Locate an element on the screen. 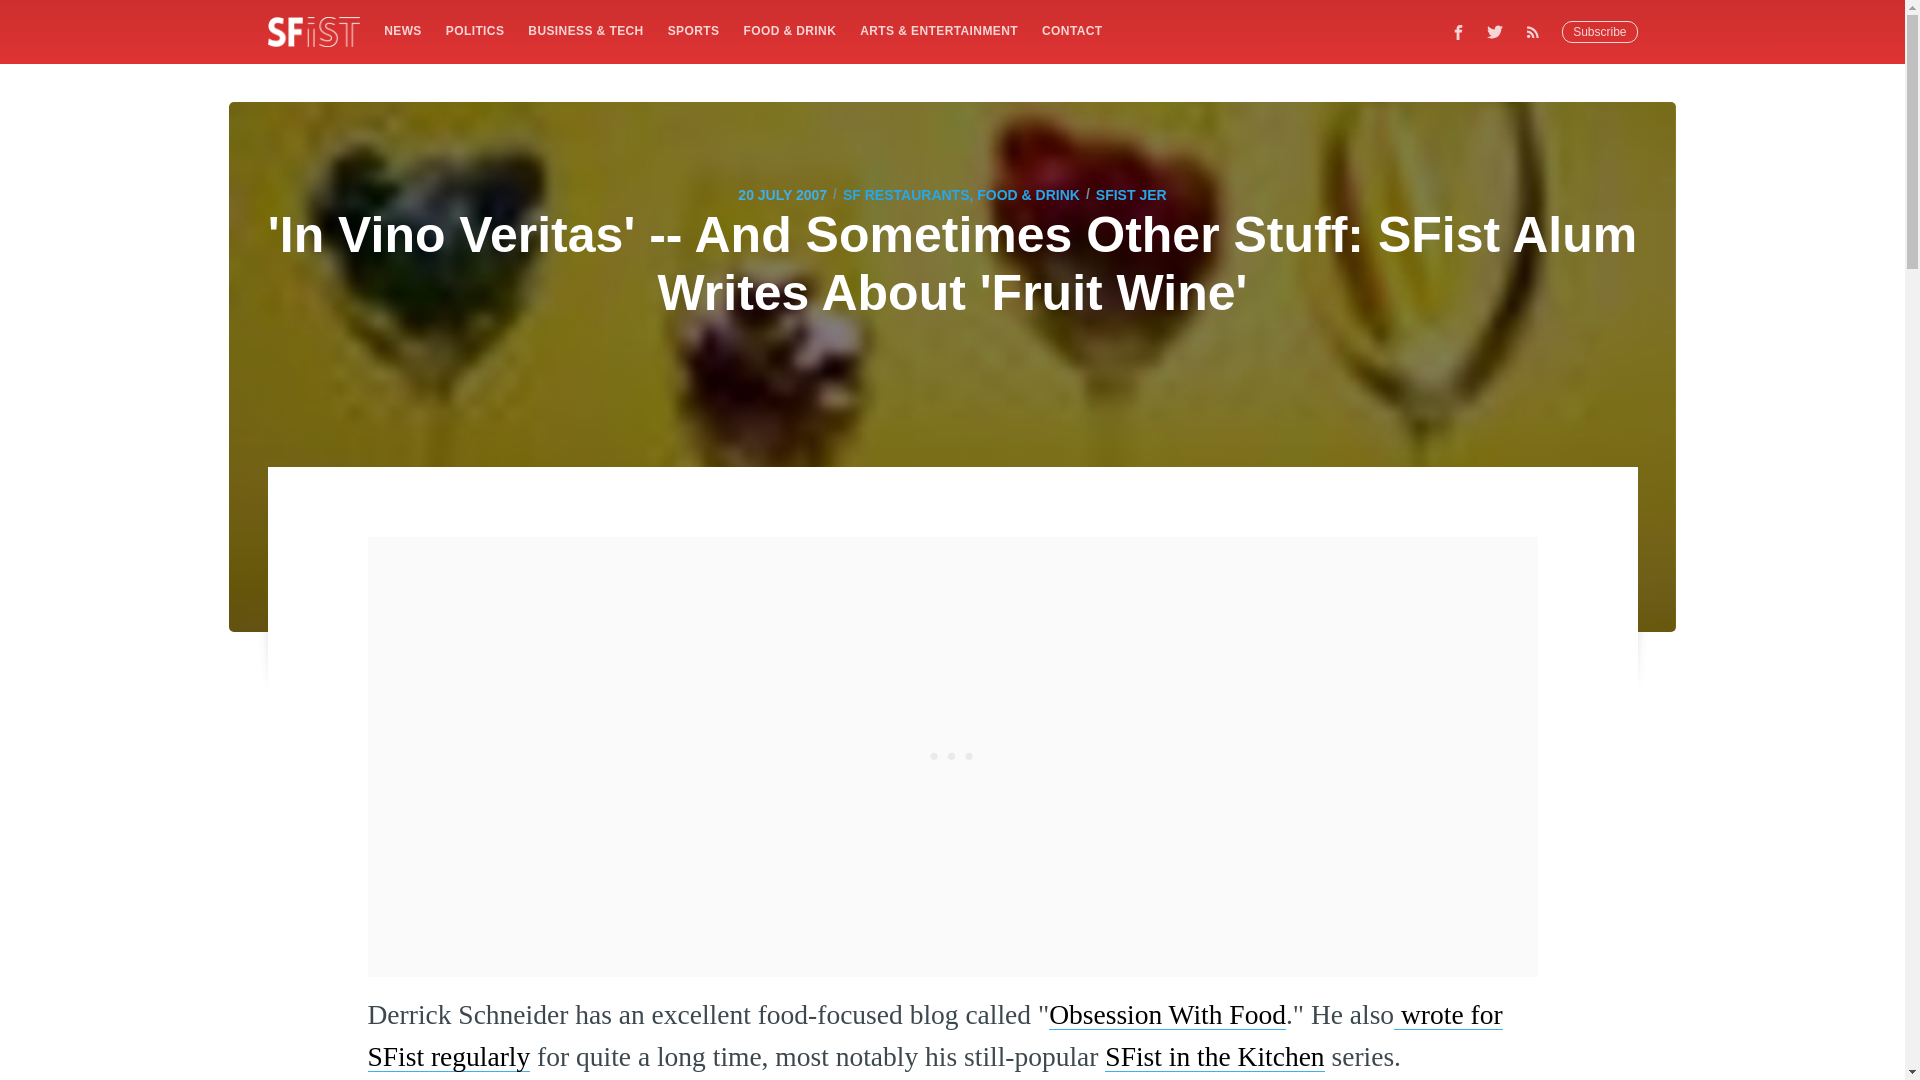  SPORTS is located at coordinates (694, 30).